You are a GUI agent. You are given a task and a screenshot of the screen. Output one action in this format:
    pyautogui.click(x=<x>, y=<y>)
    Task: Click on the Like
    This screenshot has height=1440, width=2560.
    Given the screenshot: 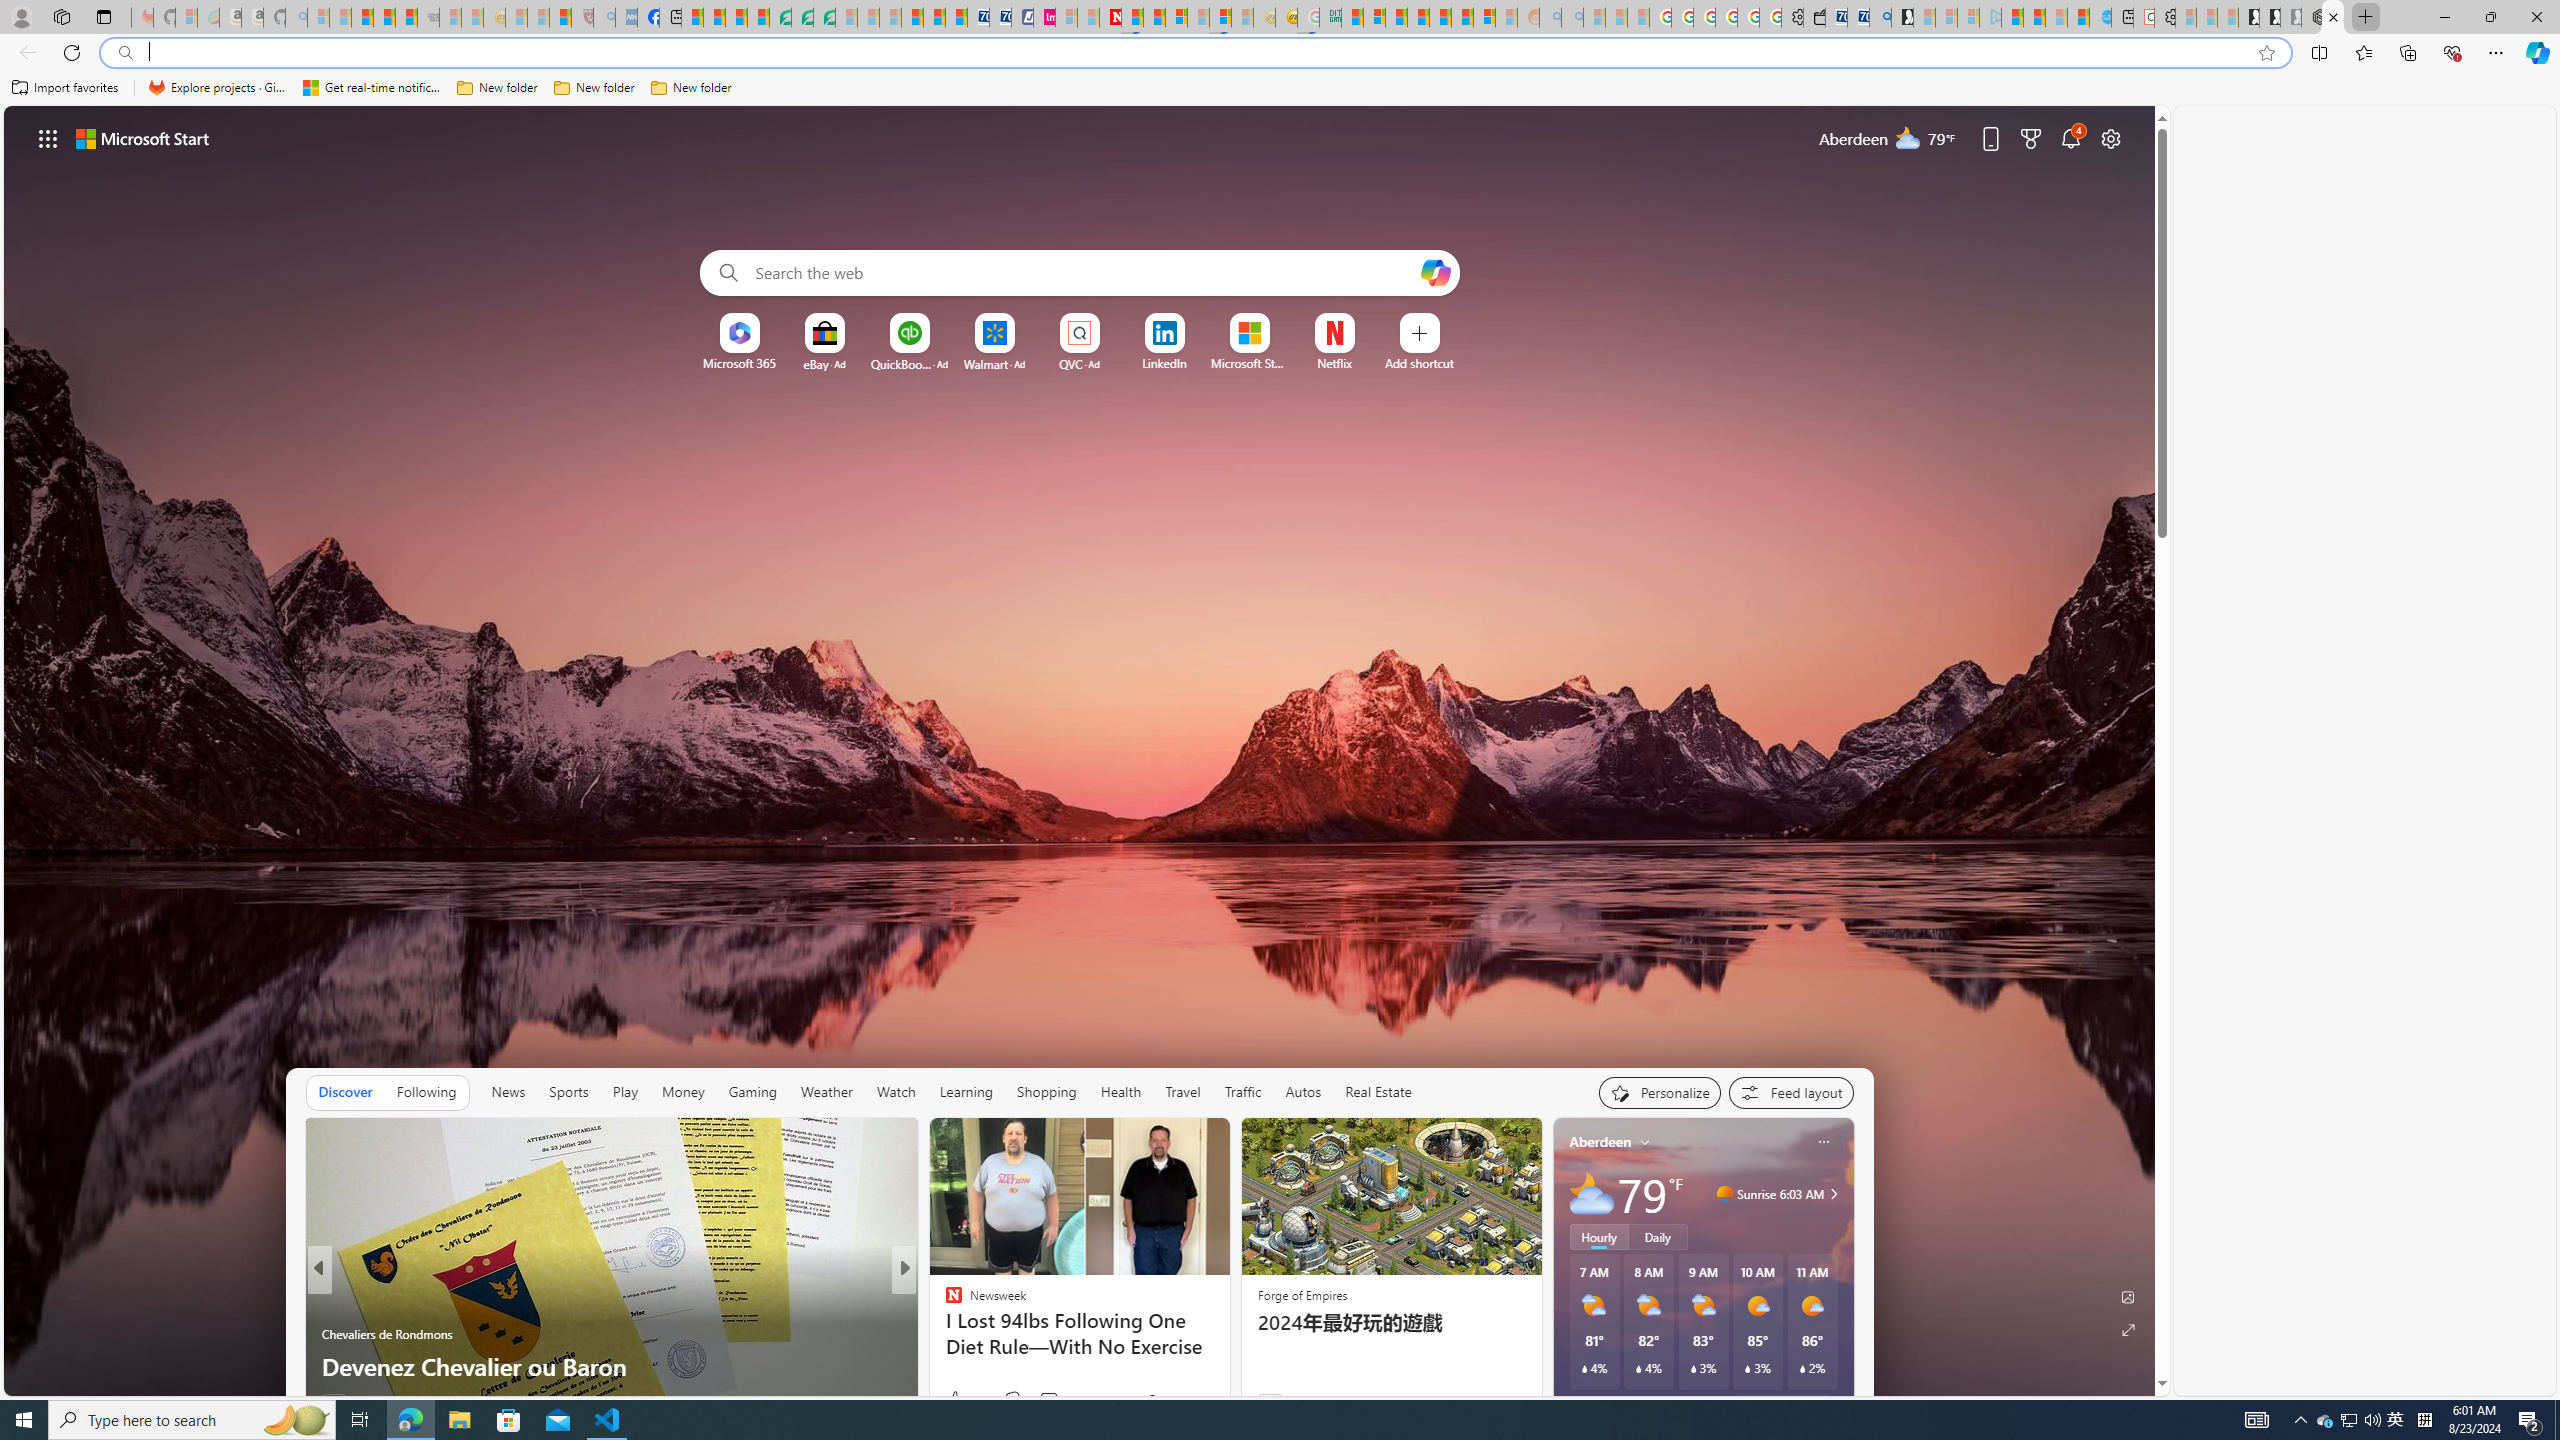 What is the action you would take?
    pyautogui.click(x=947, y=1400)
    